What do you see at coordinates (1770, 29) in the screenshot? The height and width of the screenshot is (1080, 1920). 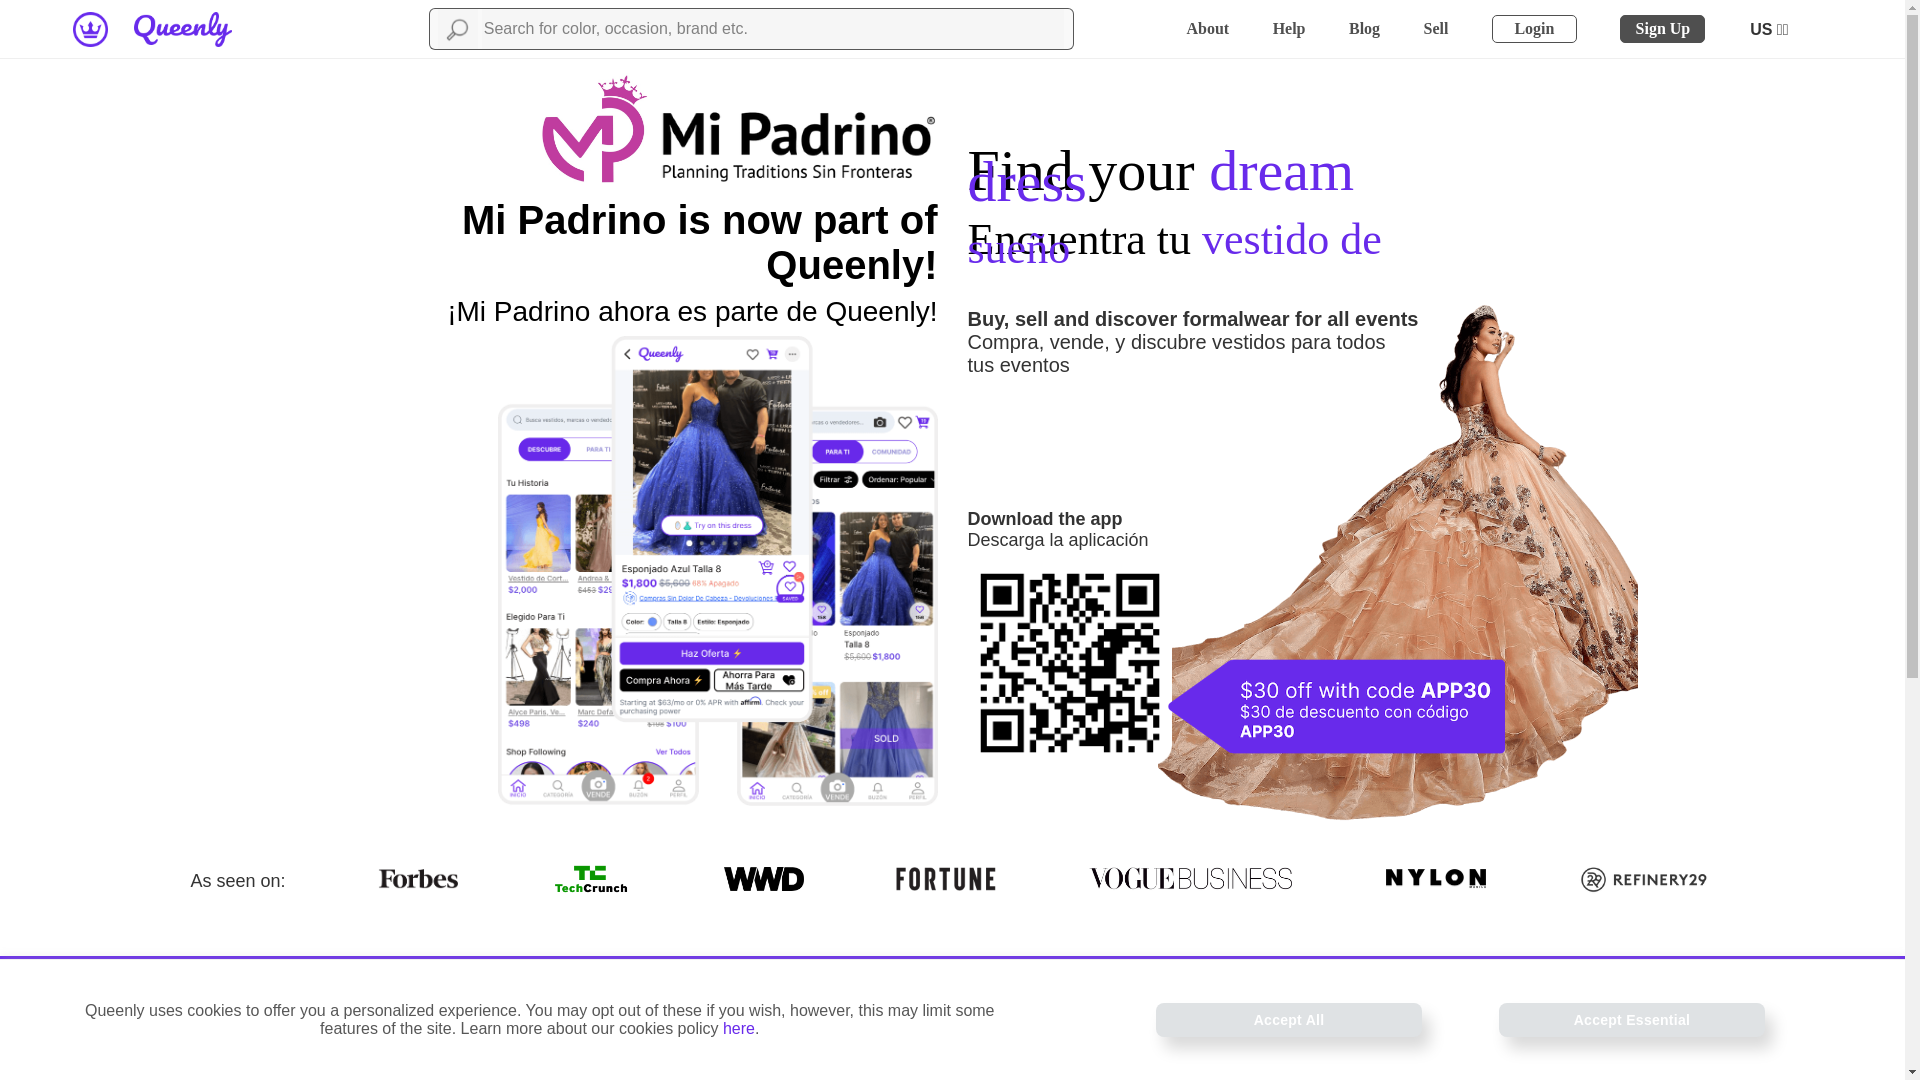 I see `Select your country` at bounding box center [1770, 29].